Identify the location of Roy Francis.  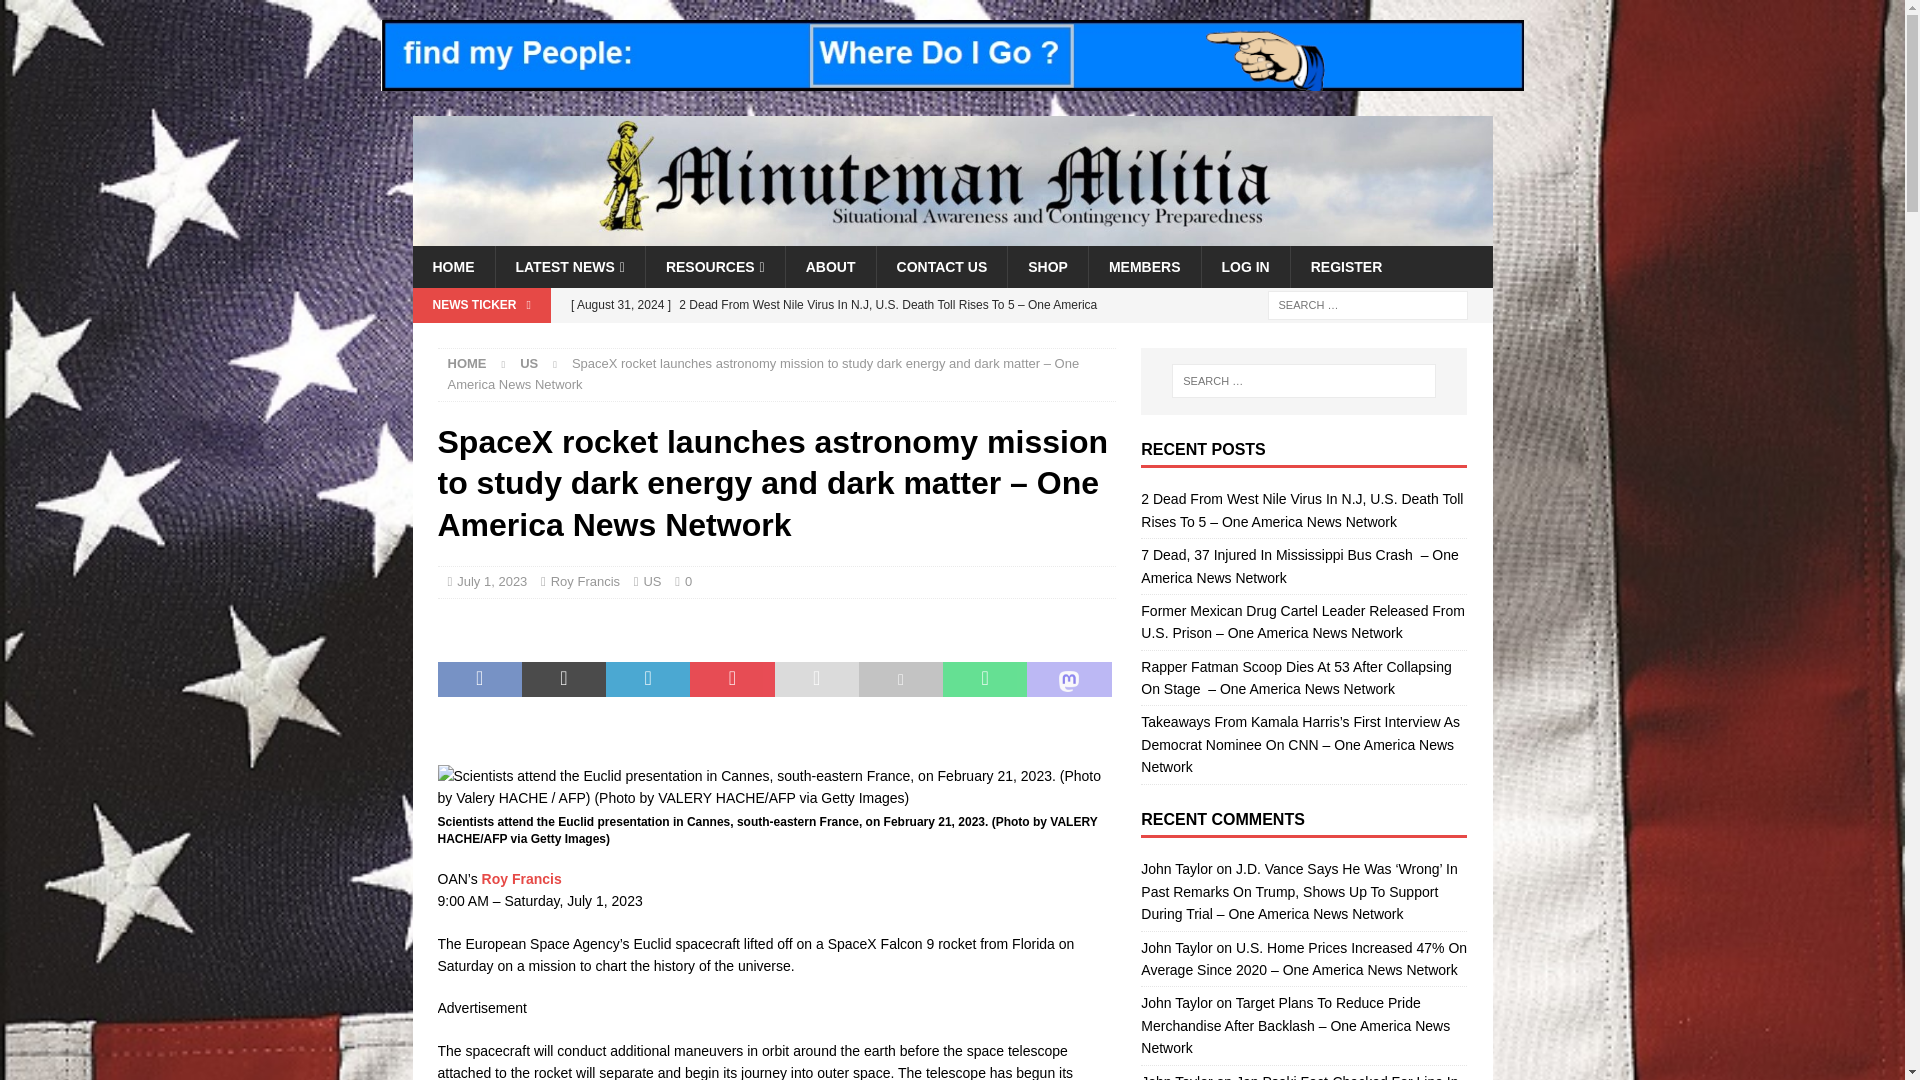
(586, 580).